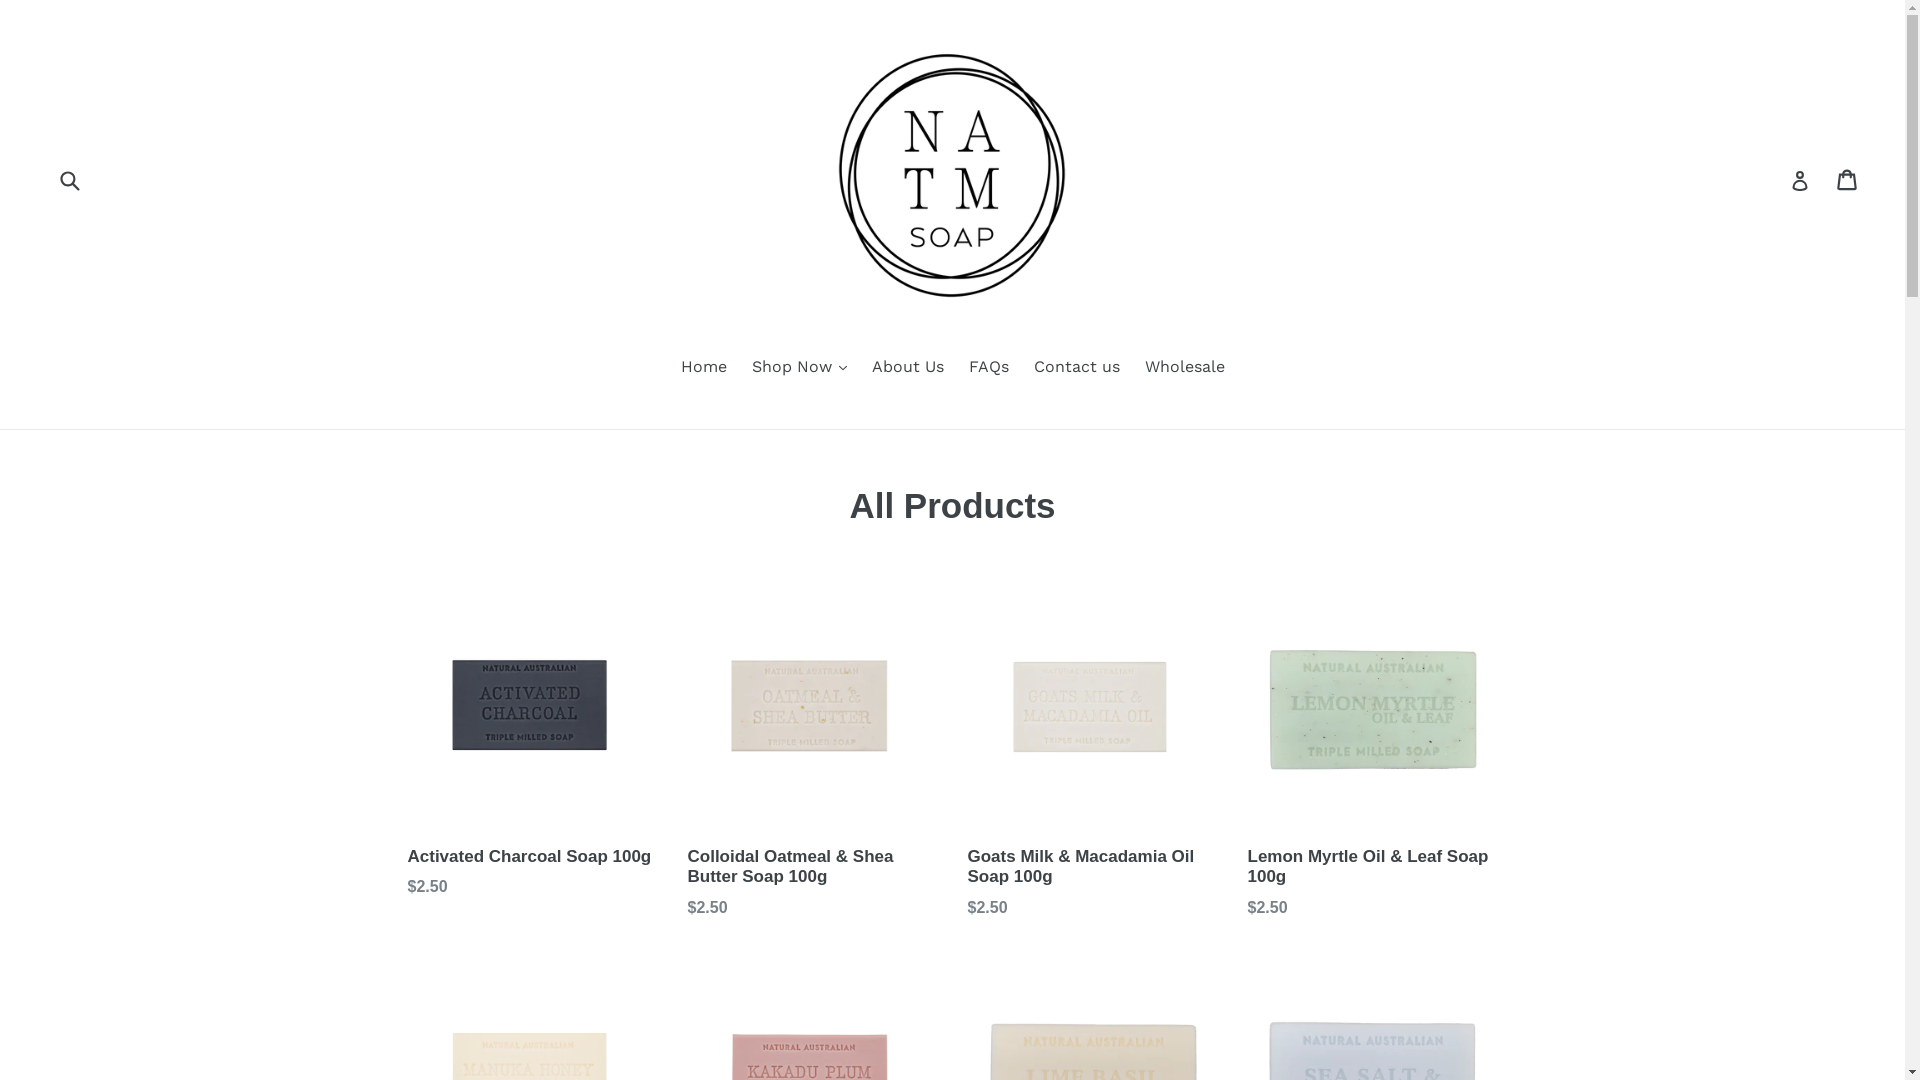 Image resolution: width=1920 pixels, height=1080 pixels. I want to click on Log in, so click(1800, 180).